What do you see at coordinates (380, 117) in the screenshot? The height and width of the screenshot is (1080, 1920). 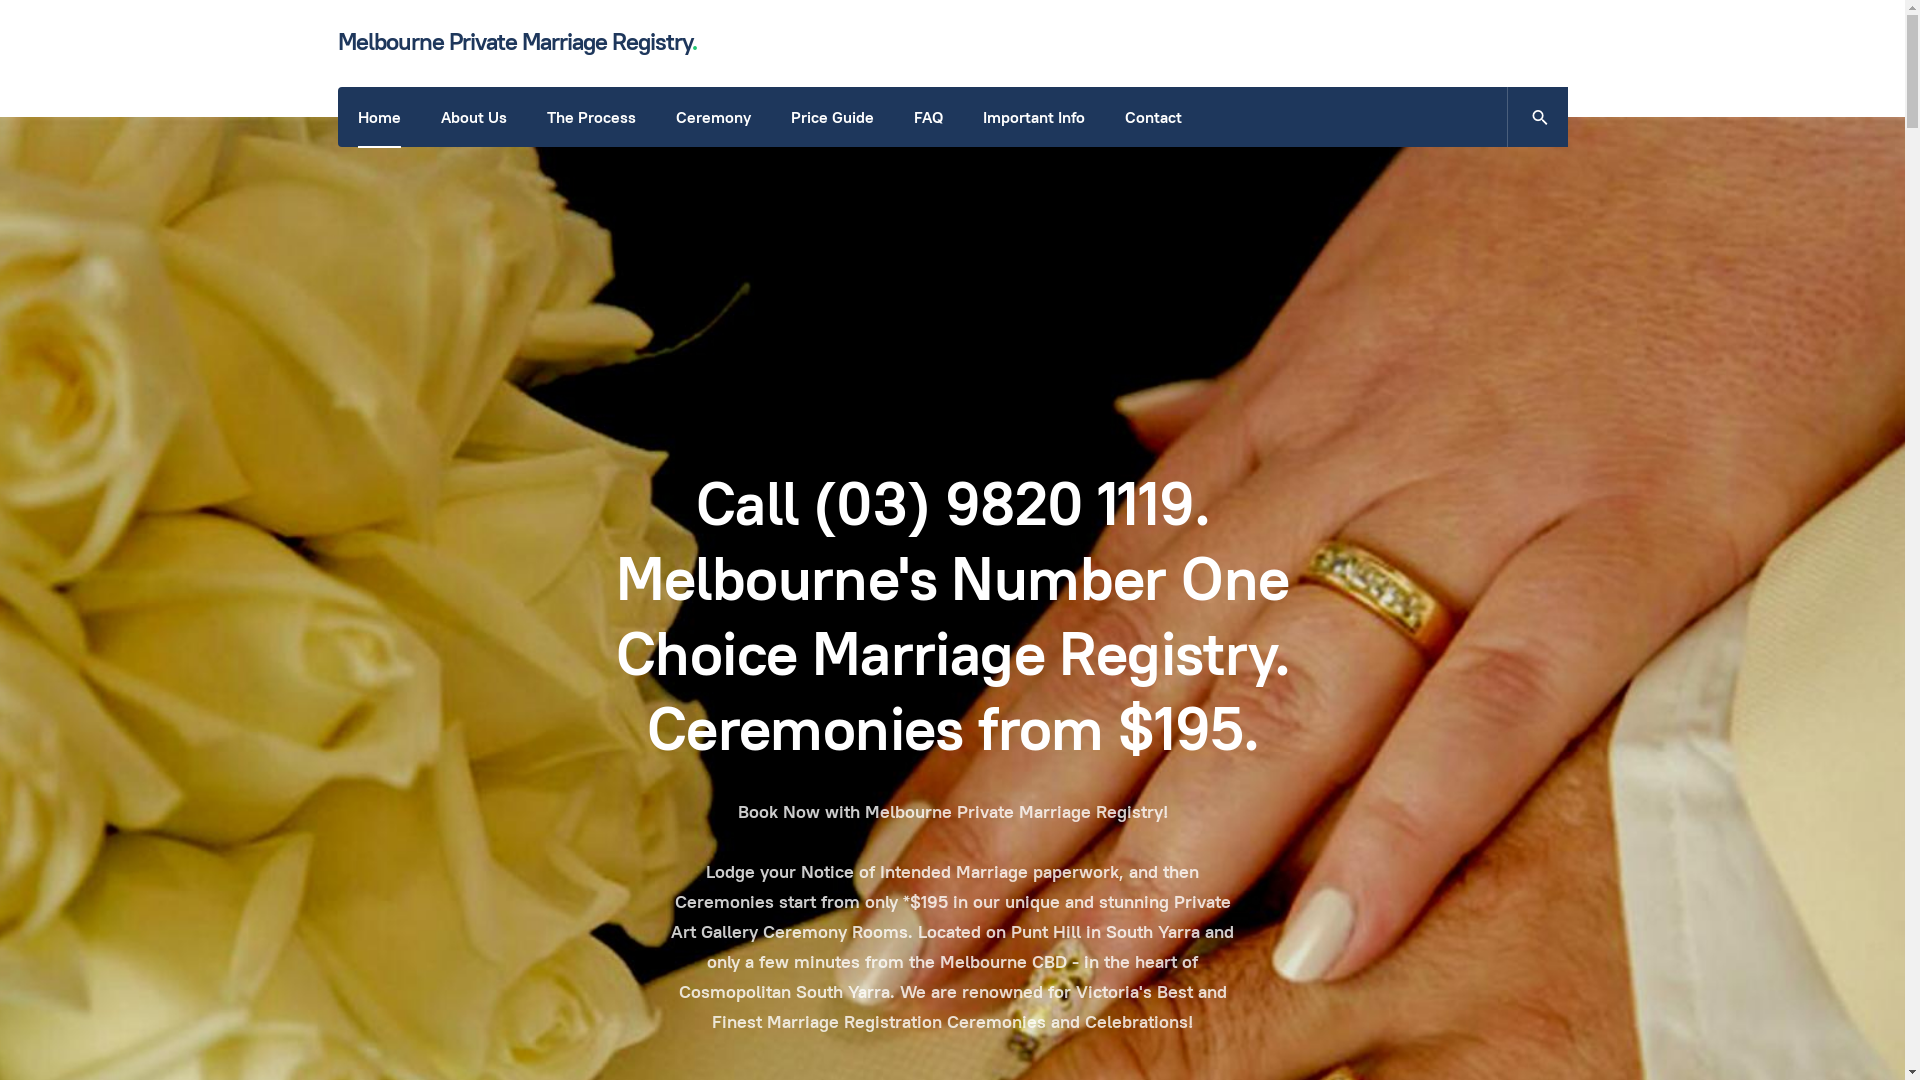 I see `Home` at bounding box center [380, 117].